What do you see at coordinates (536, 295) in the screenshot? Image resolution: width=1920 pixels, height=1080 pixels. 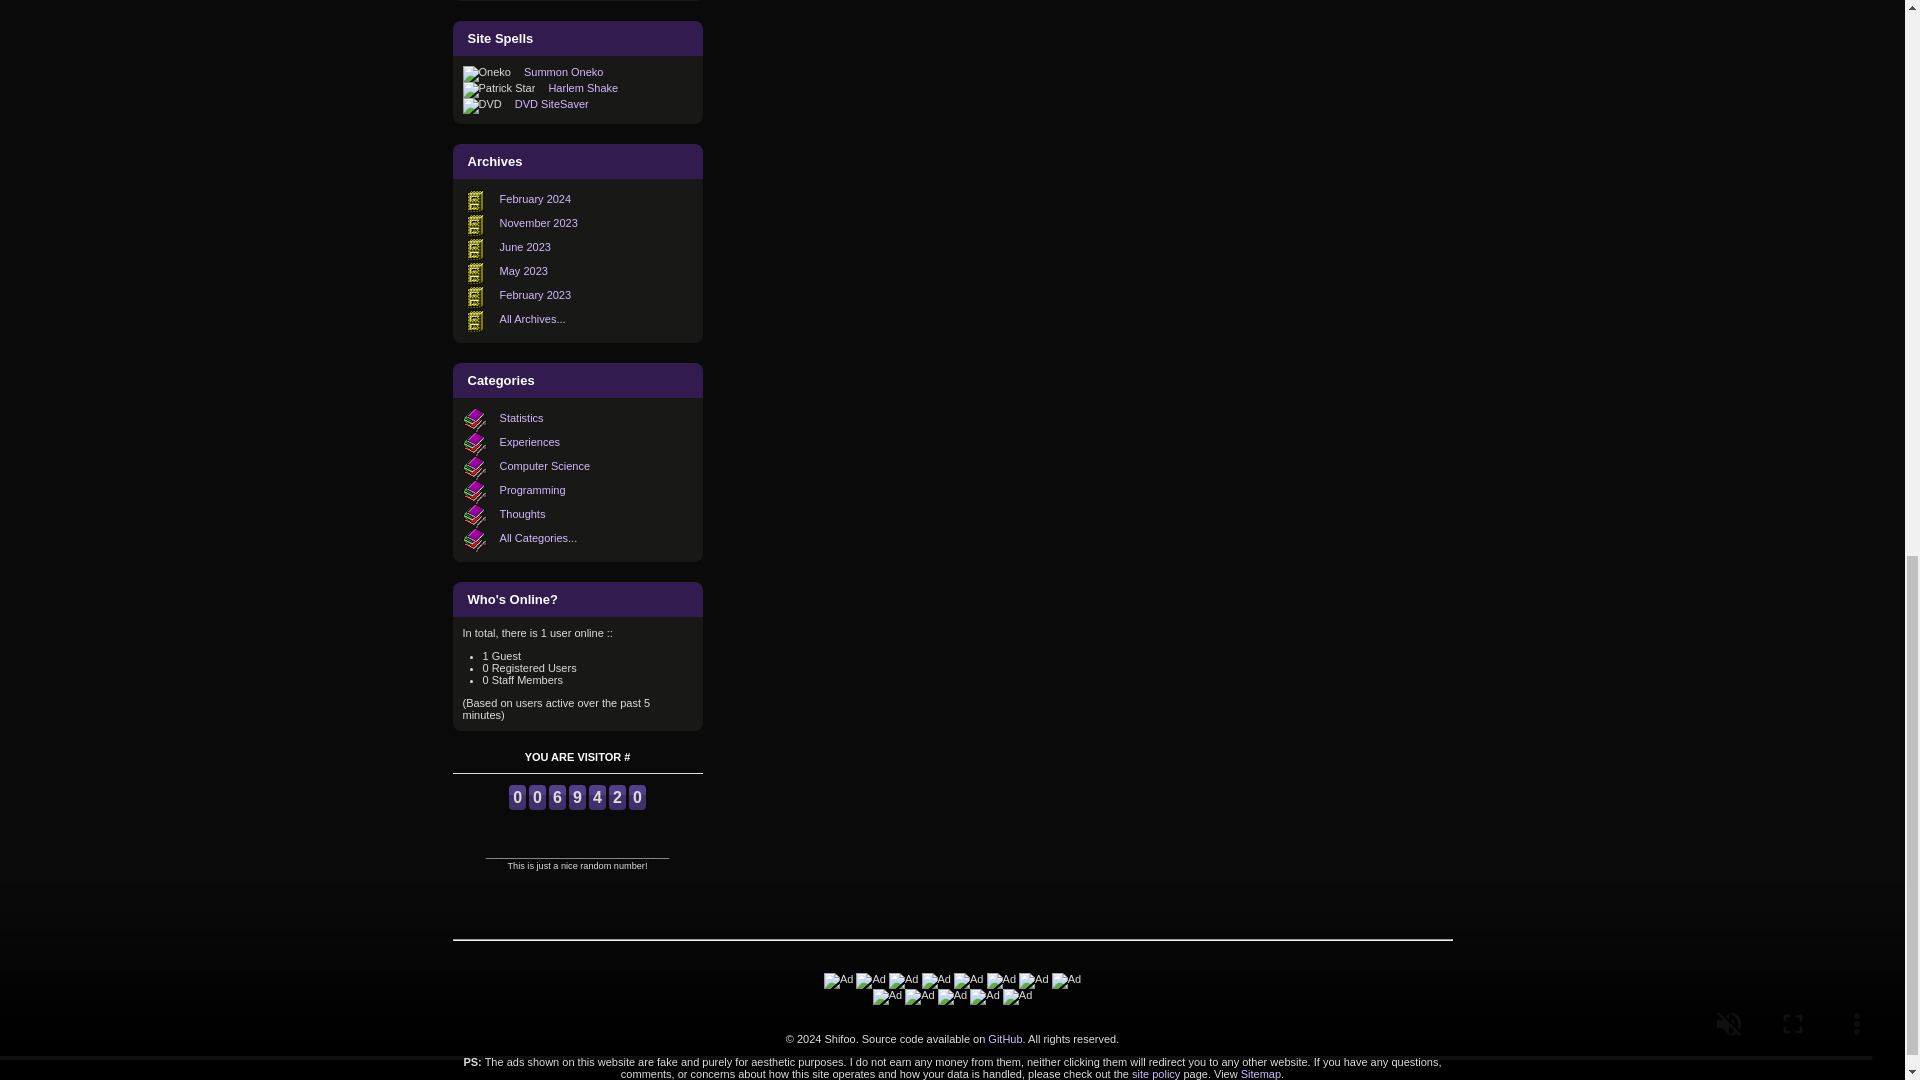 I see `February 2023` at bounding box center [536, 295].